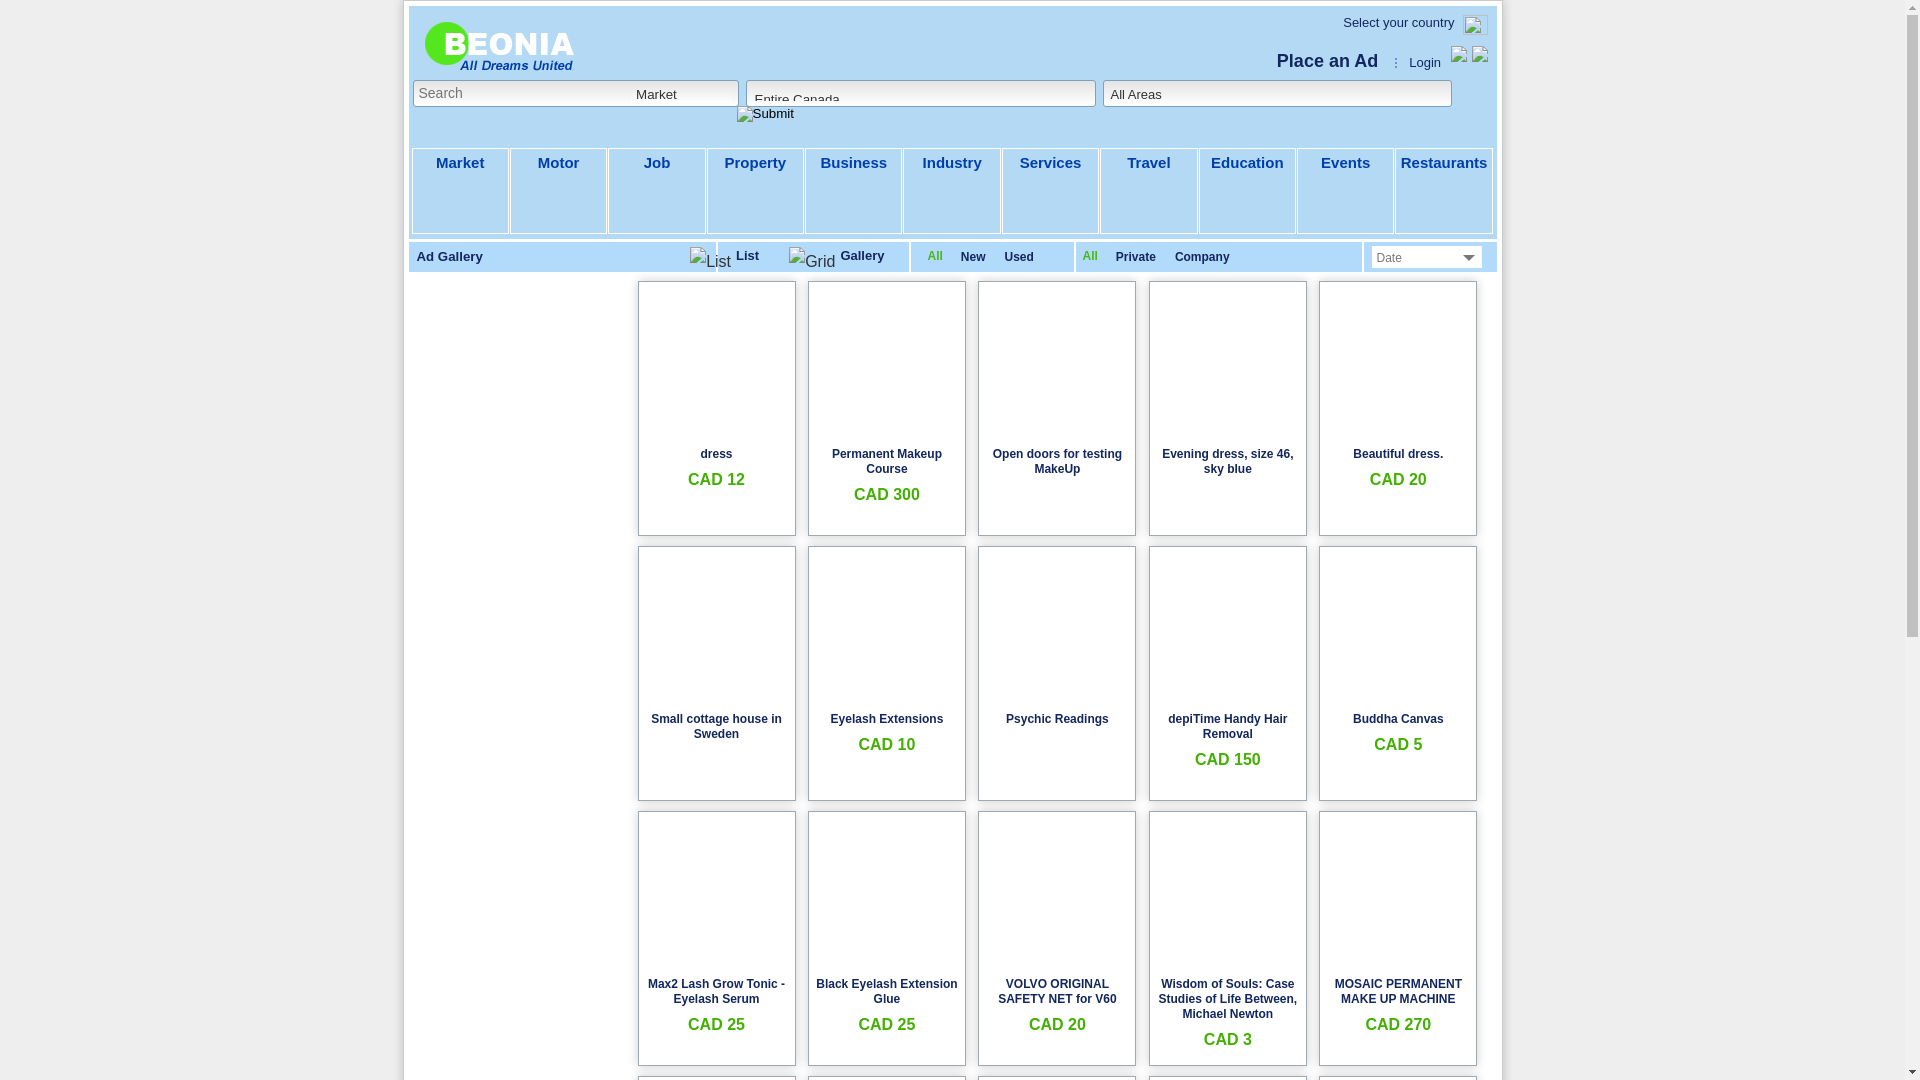 Image resolution: width=1920 pixels, height=1080 pixels. I want to click on Motor, so click(558, 191).